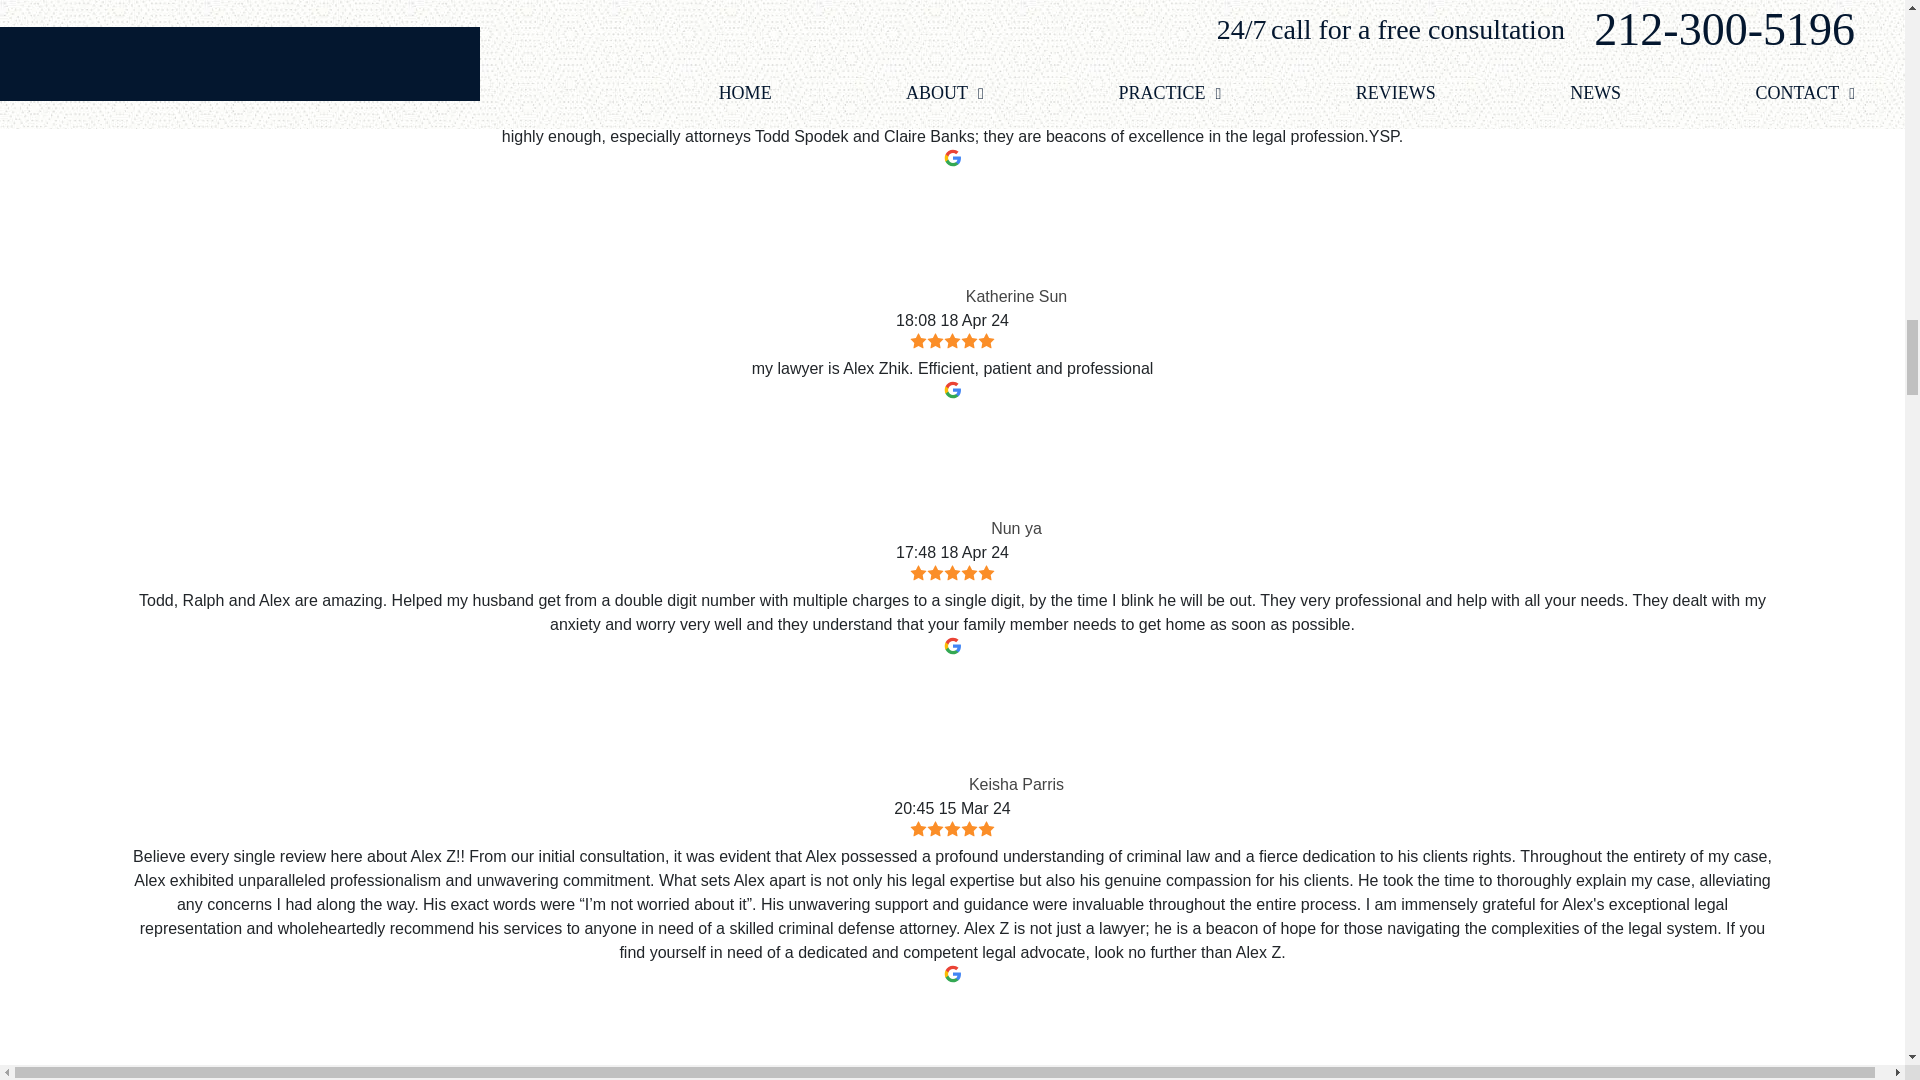 Image resolution: width=1920 pixels, height=1080 pixels. What do you see at coordinates (904, 726) in the screenshot?
I see `Keisha Parris` at bounding box center [904, 726].